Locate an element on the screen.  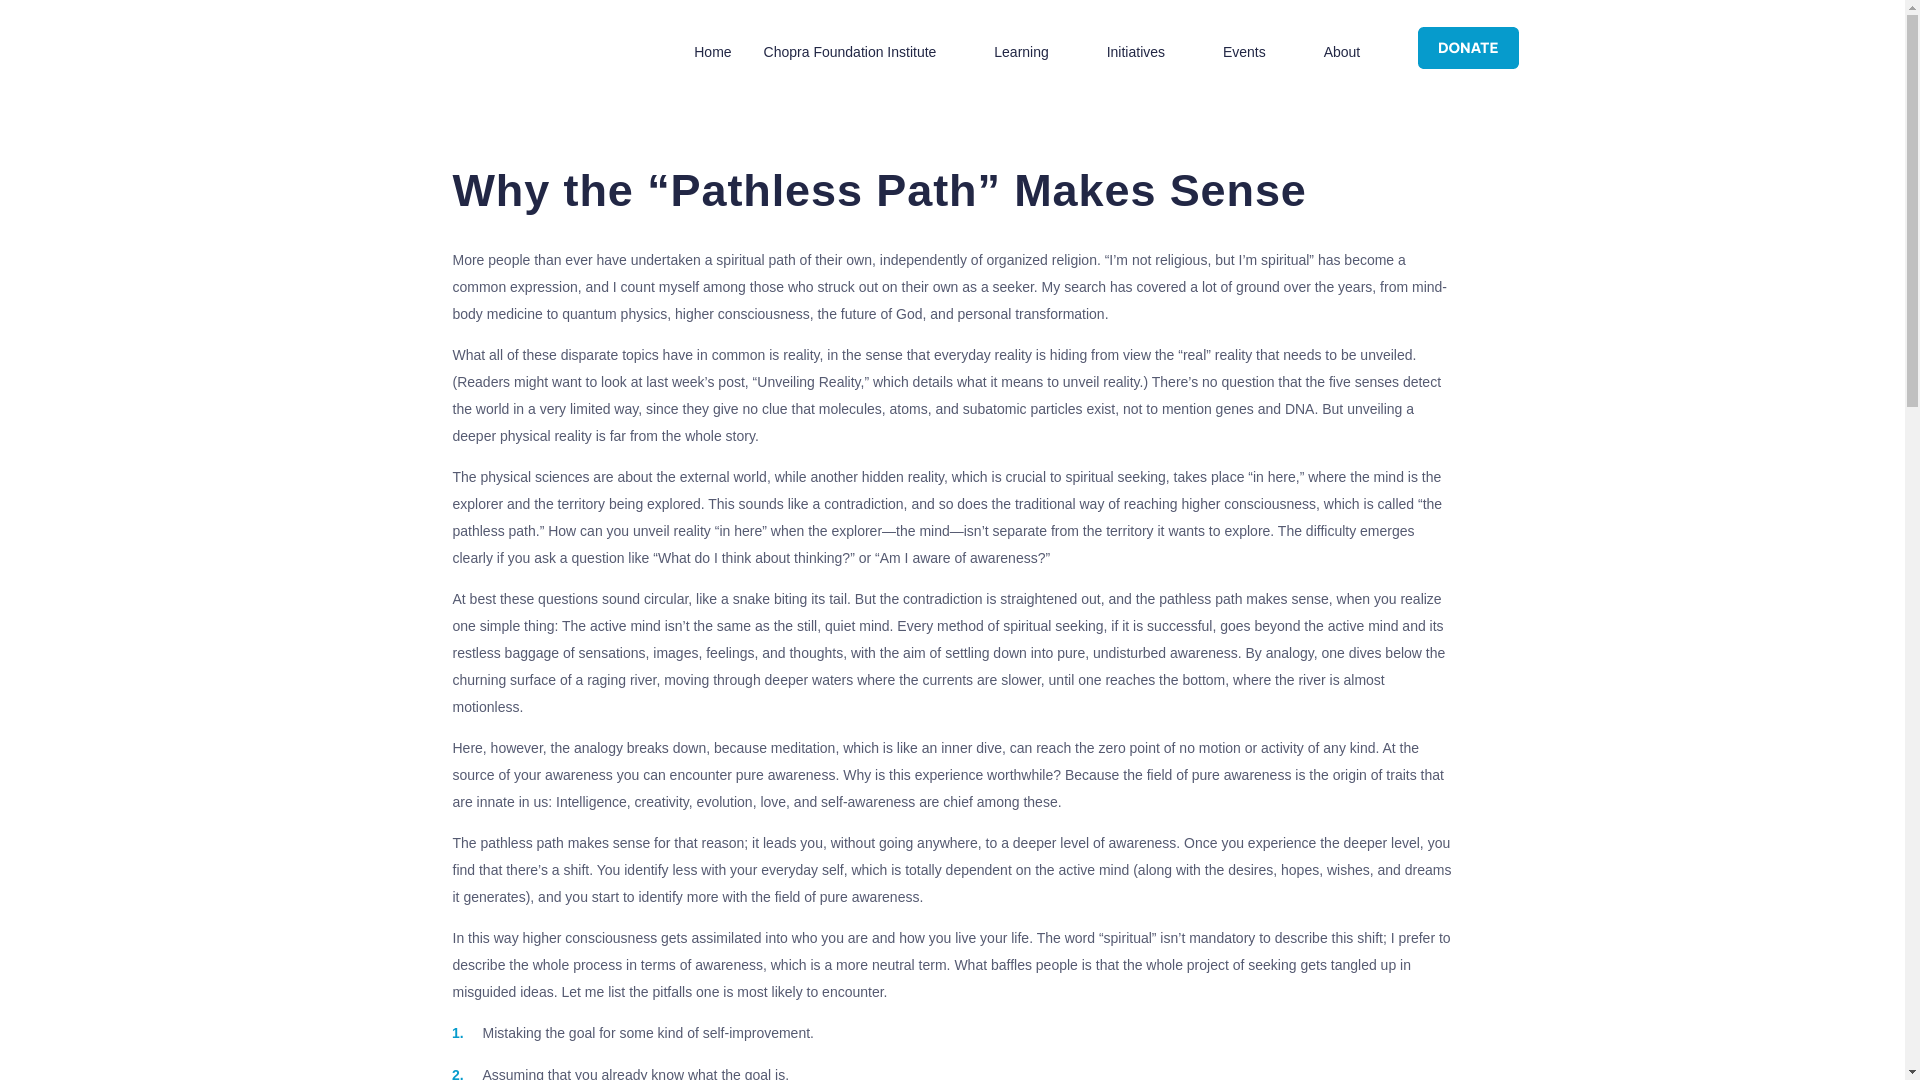
Chopra Foundation Institute is located at coordinates (850, 52).